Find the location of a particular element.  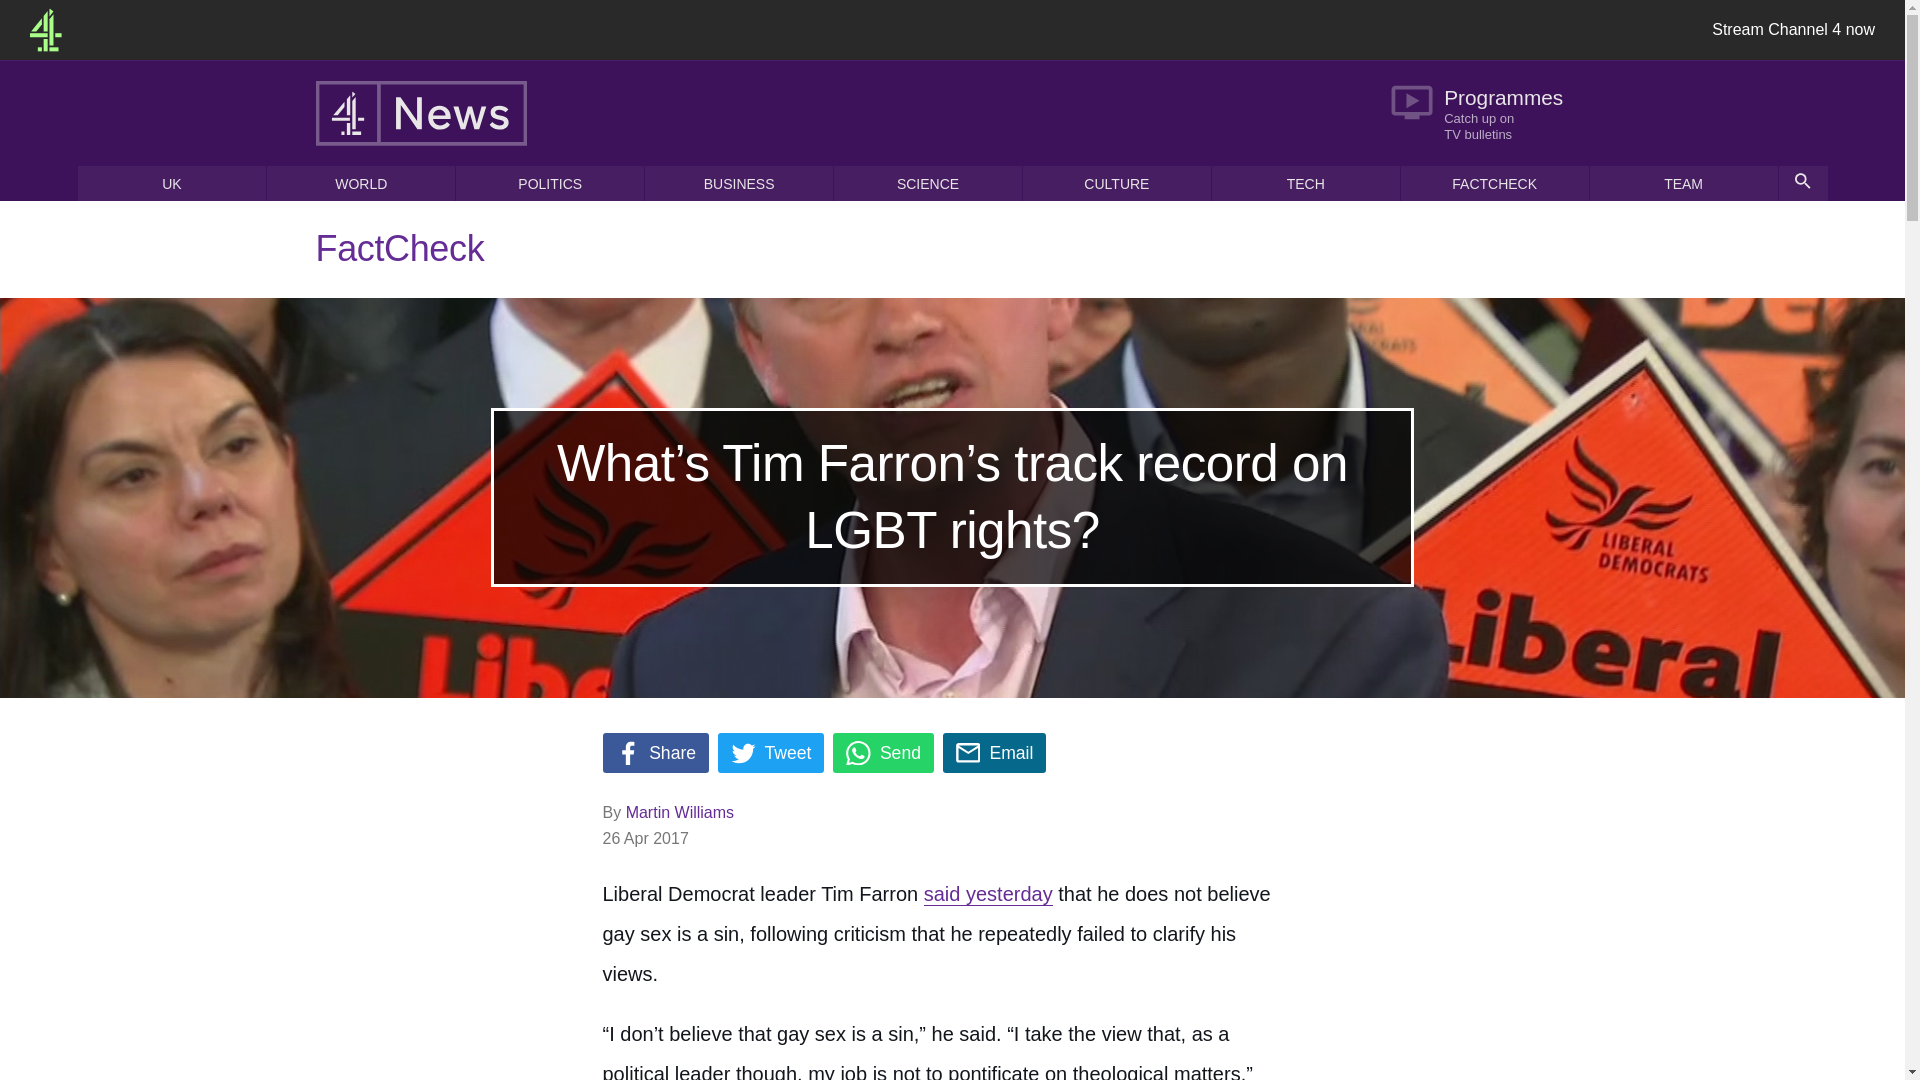

Posts by Martin Williams is located at coordinates (679, 812).